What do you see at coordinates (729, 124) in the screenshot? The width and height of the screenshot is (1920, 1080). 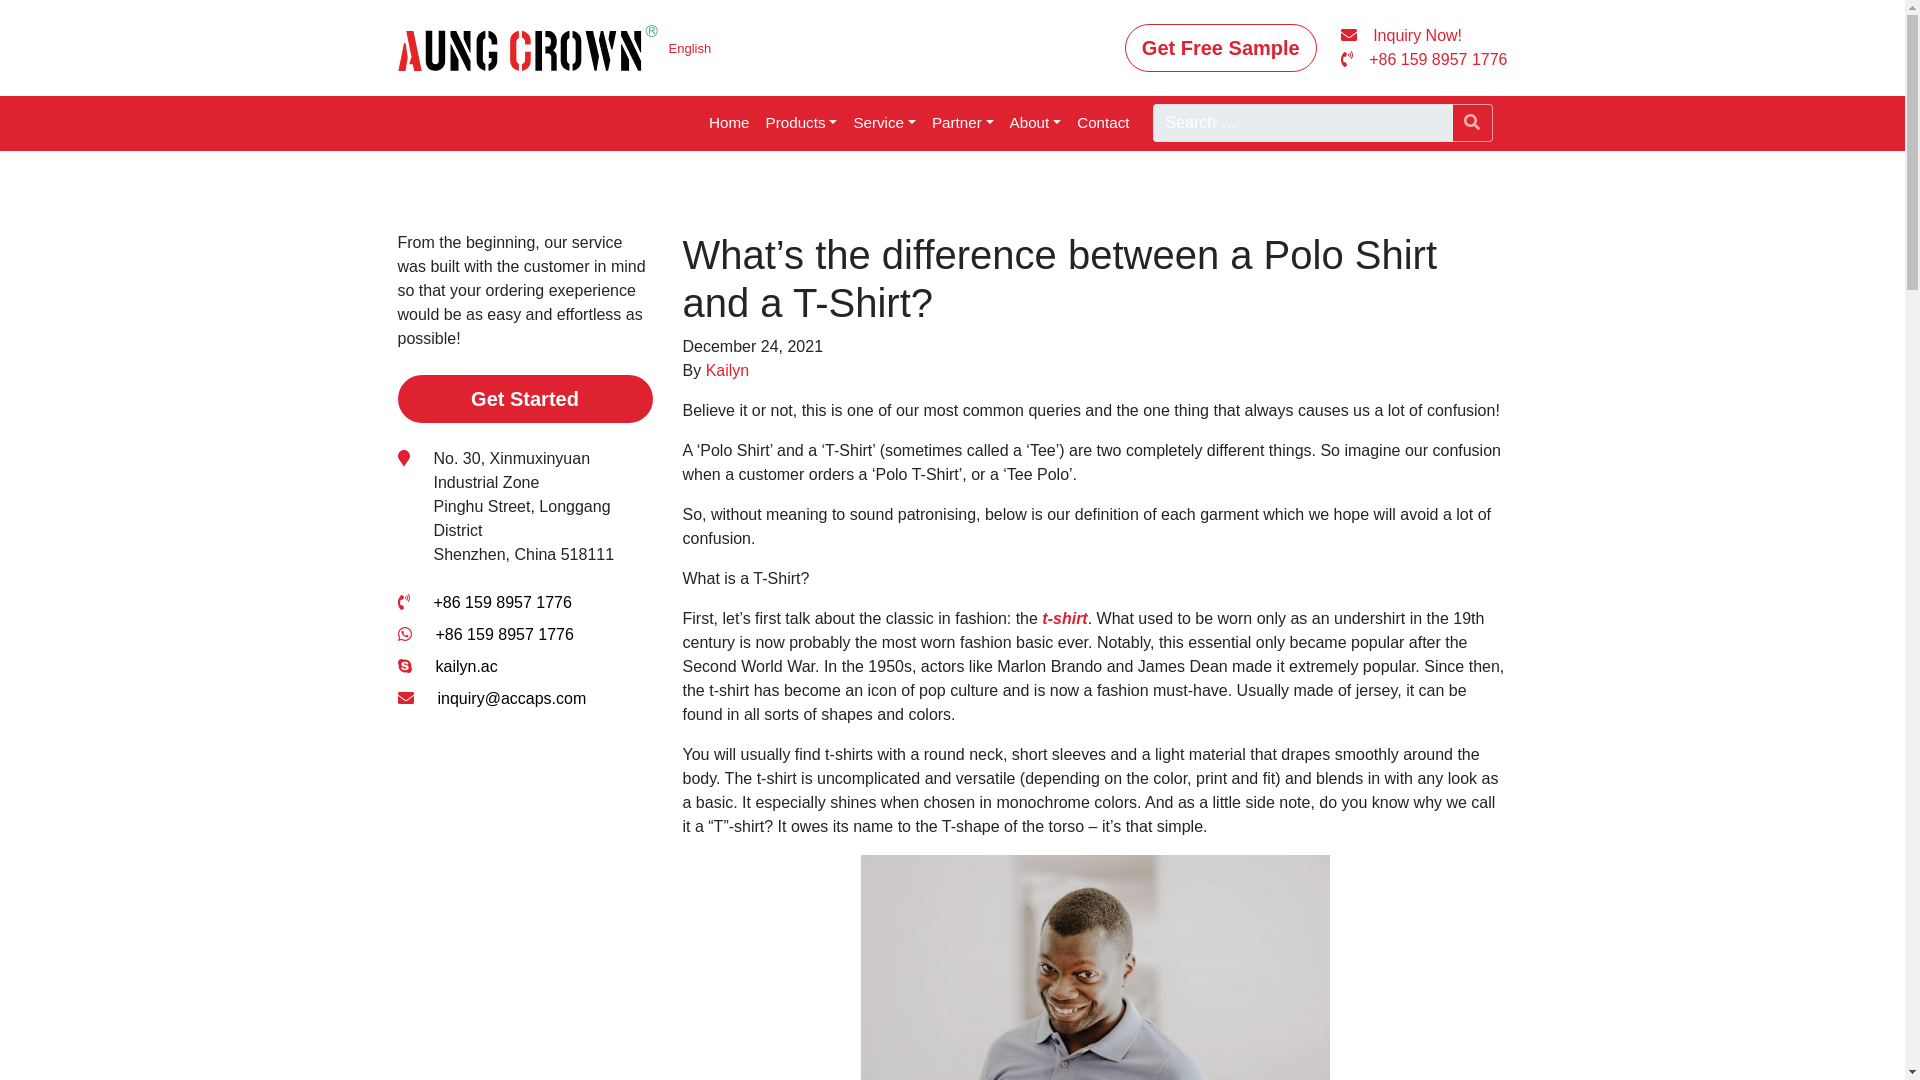 I see `Home` at bounding box center [729, 124].